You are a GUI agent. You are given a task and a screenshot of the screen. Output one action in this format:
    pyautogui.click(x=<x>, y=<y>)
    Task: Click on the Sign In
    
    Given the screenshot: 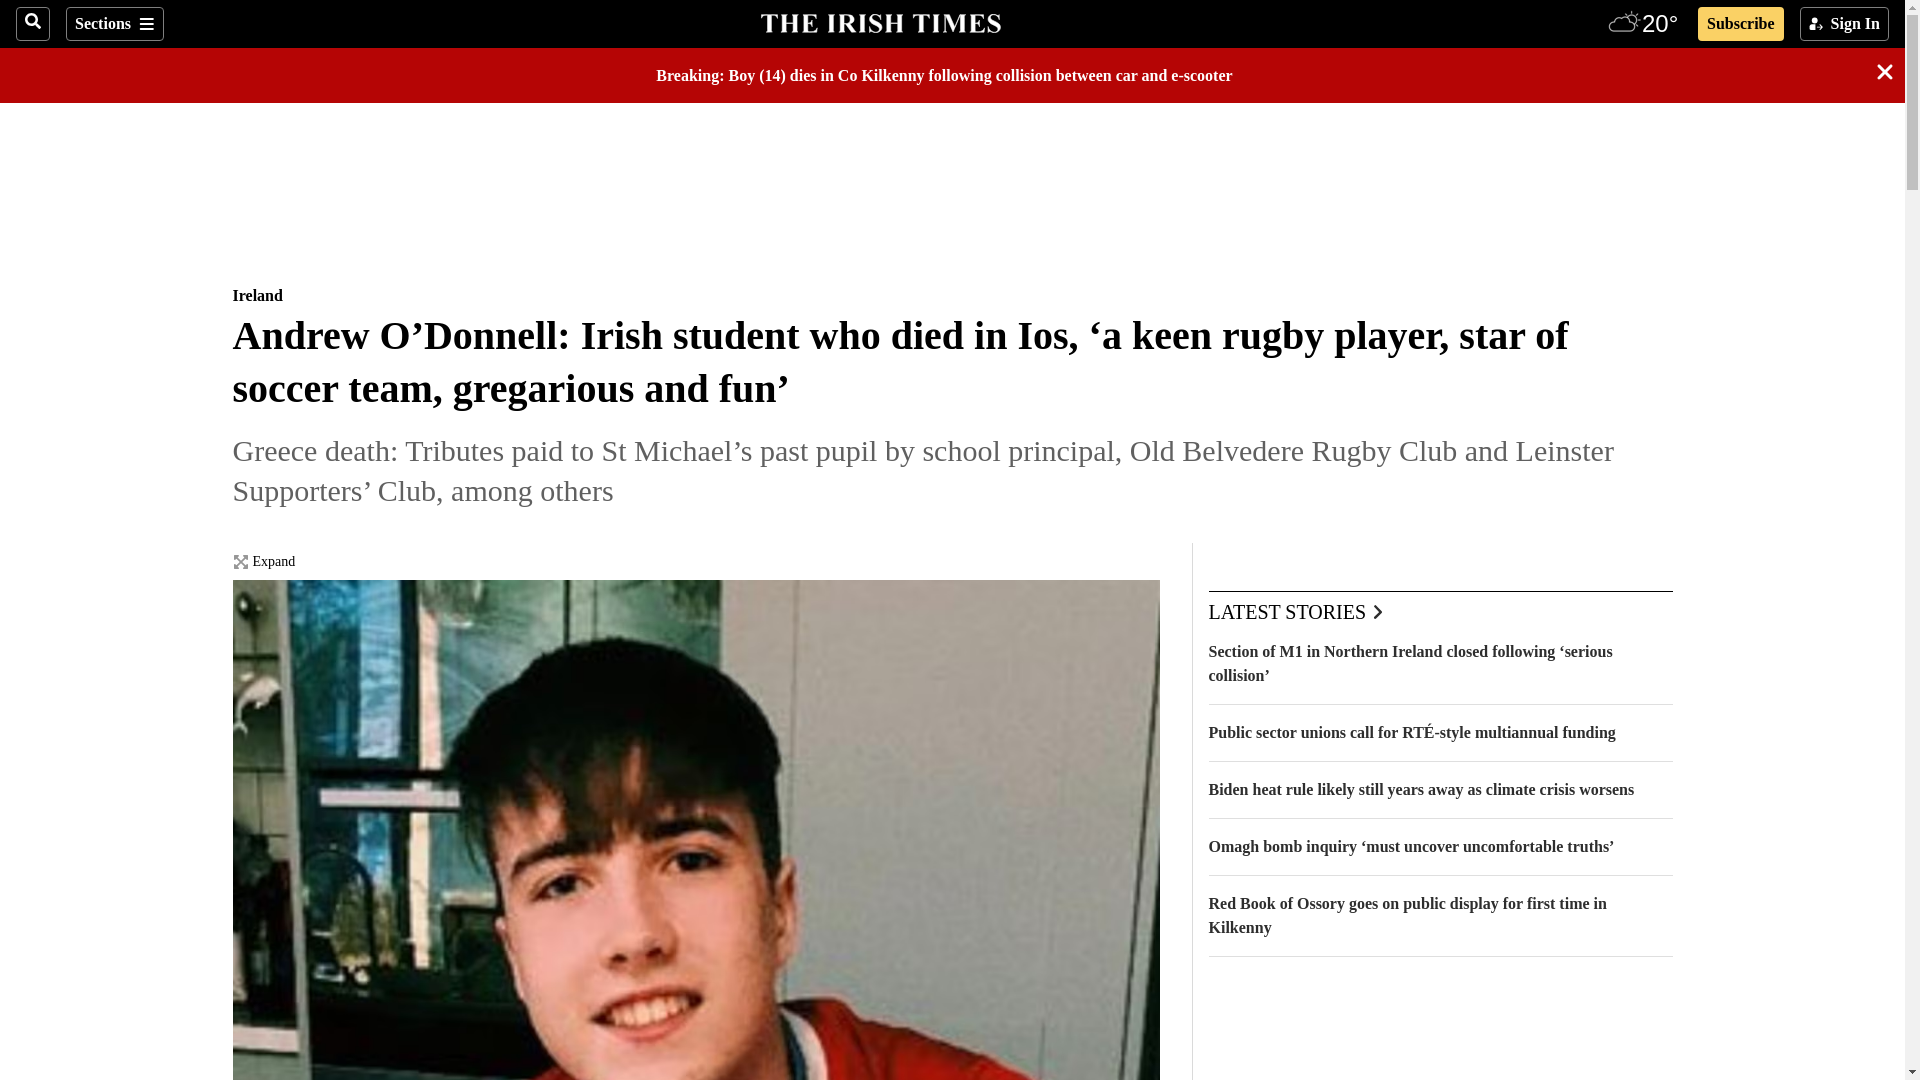 What is the action you would take?
    pyautogui.click(x=1844, y=24)
    